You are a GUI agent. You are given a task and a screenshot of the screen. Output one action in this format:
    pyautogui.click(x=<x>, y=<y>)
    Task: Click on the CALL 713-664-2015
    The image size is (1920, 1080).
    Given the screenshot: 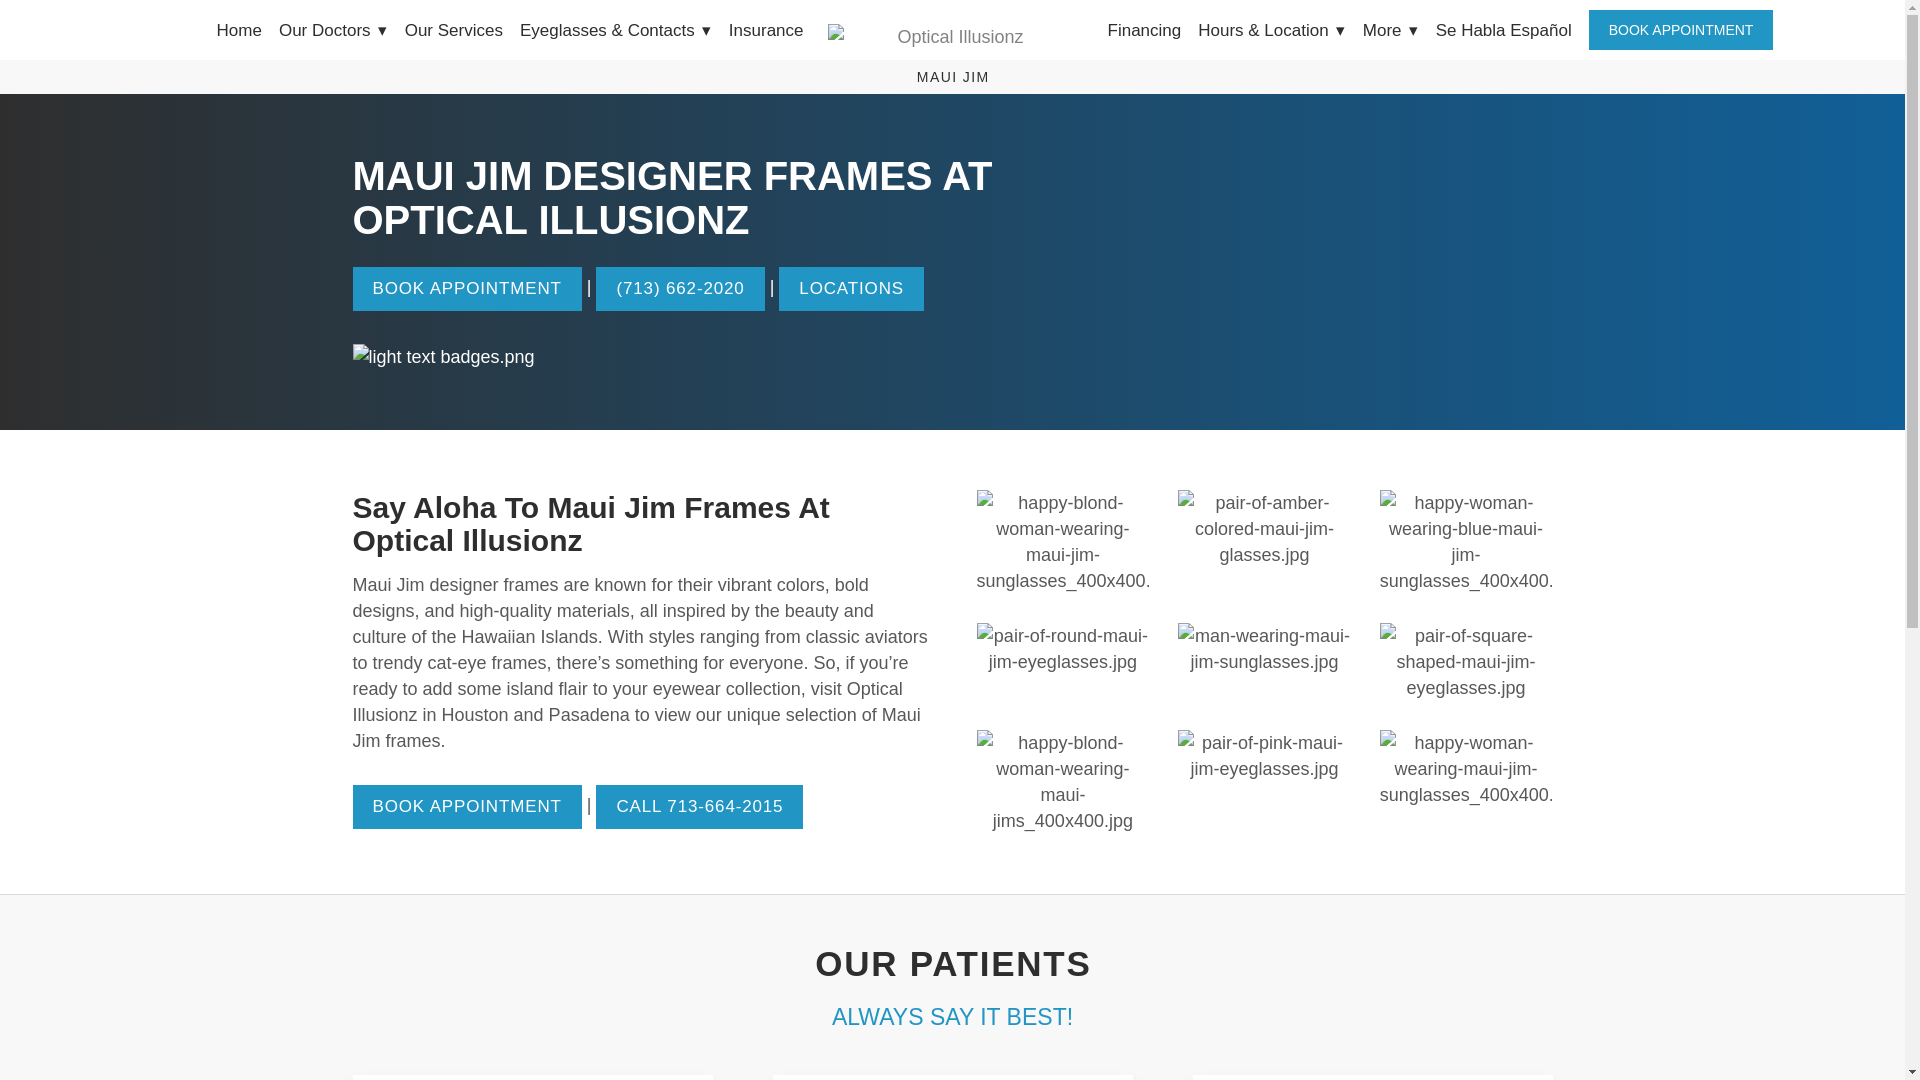 What is the action you would take?
    pyautogui.click(x=698, y=808)
    